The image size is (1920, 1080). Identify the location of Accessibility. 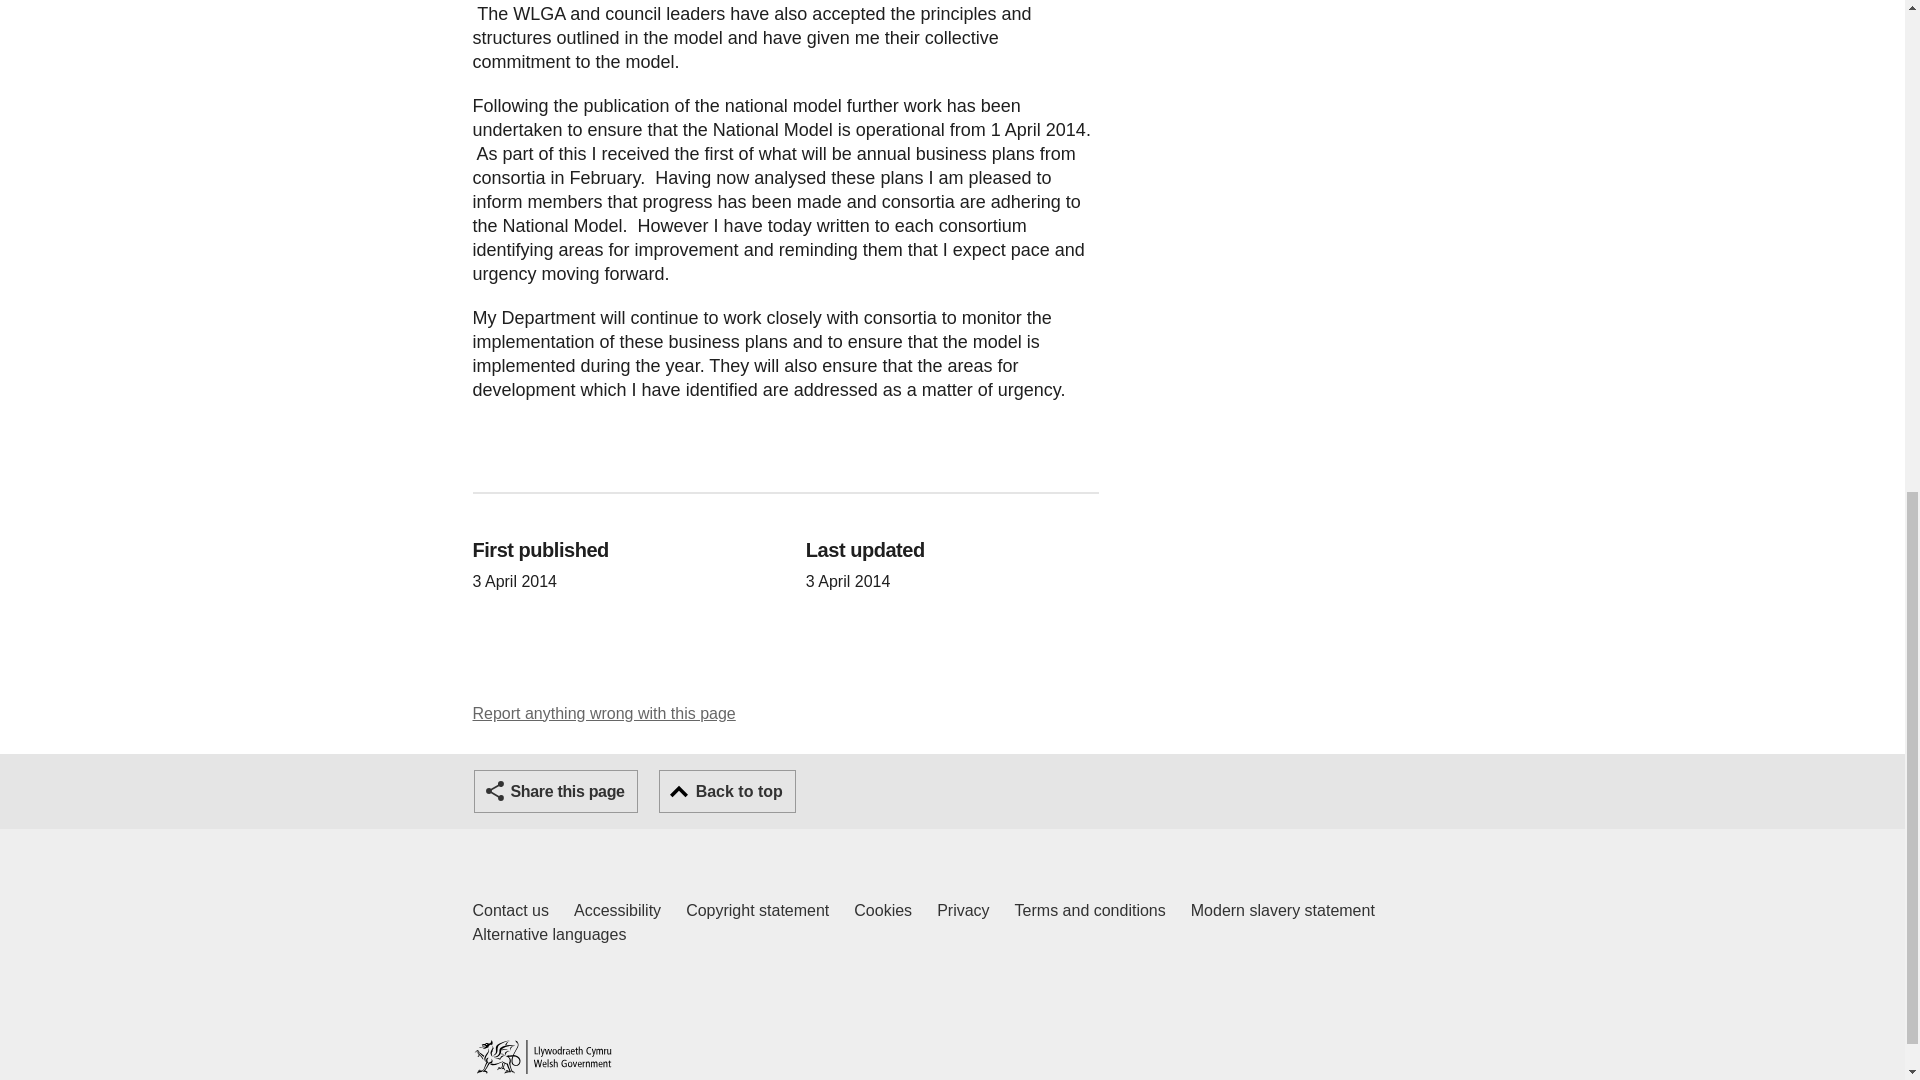
(617, 910).